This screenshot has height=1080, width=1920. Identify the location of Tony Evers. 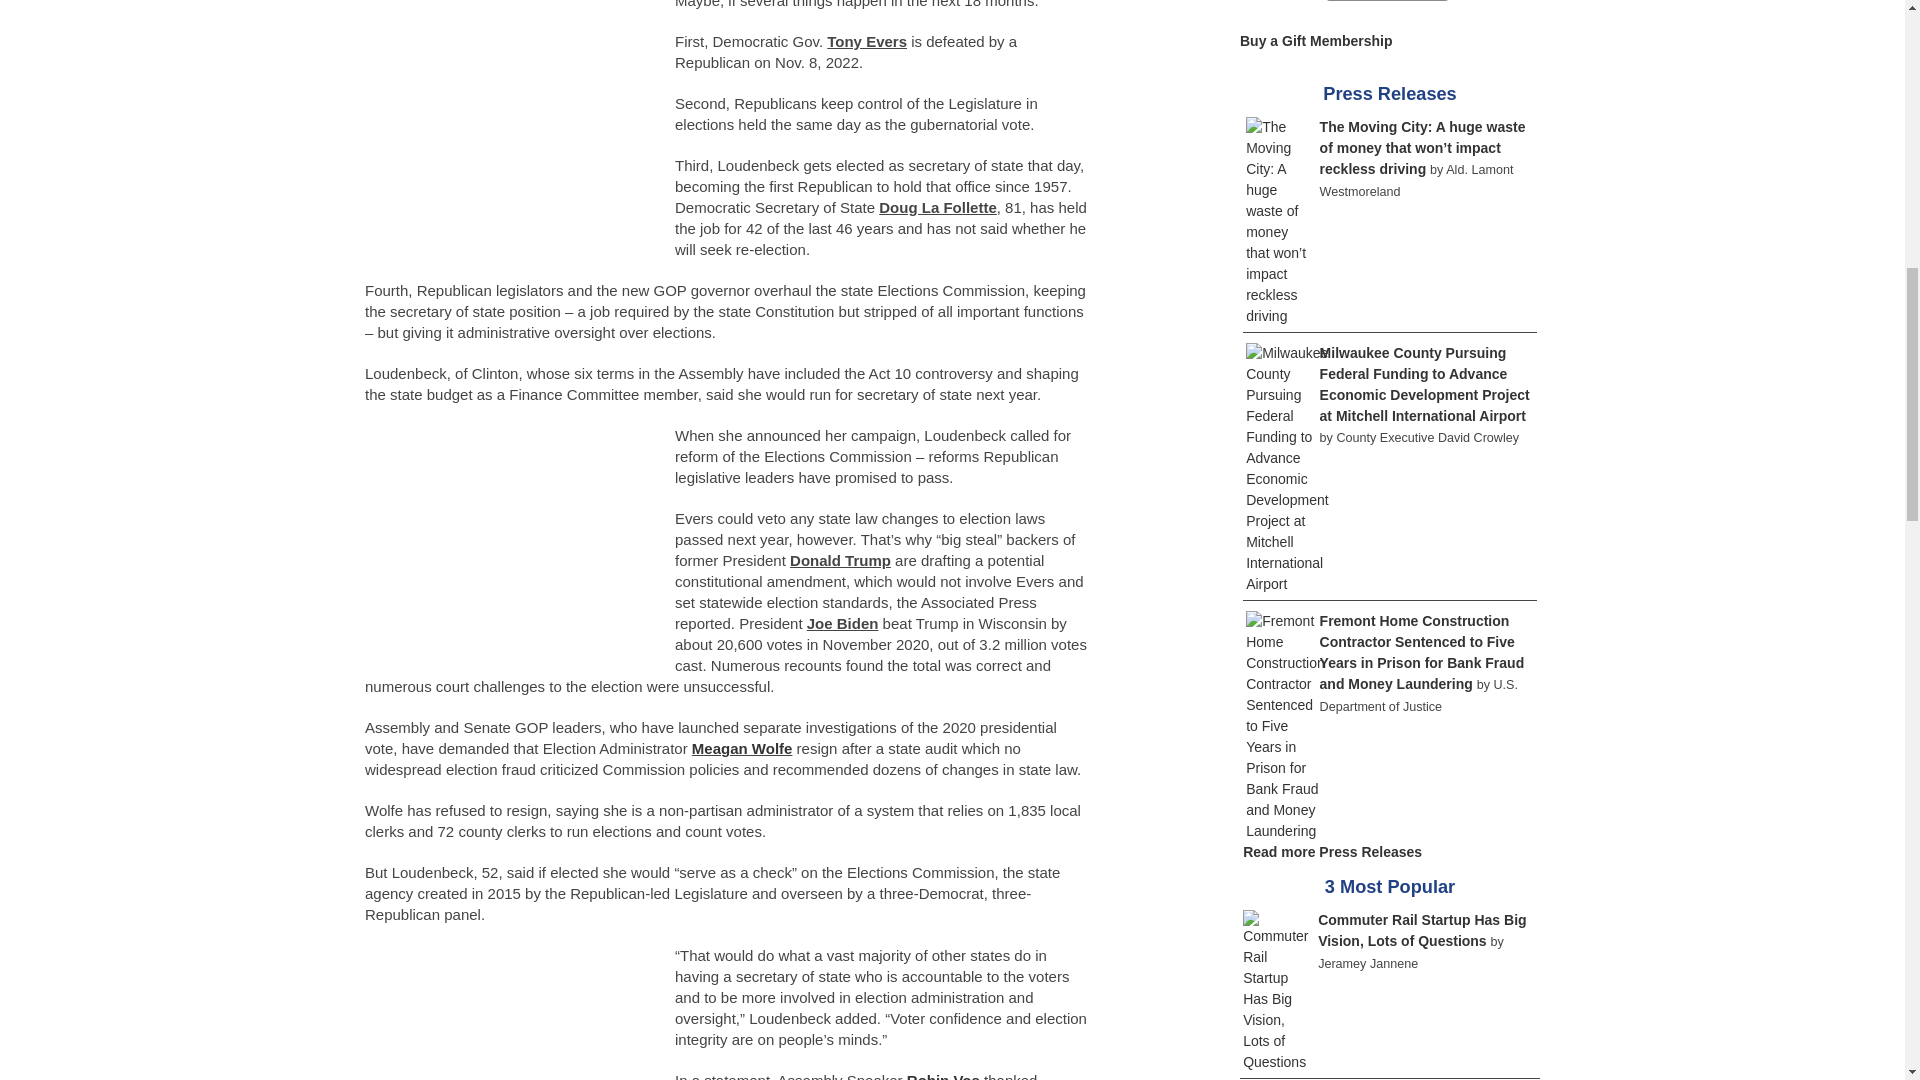
(866, 41).